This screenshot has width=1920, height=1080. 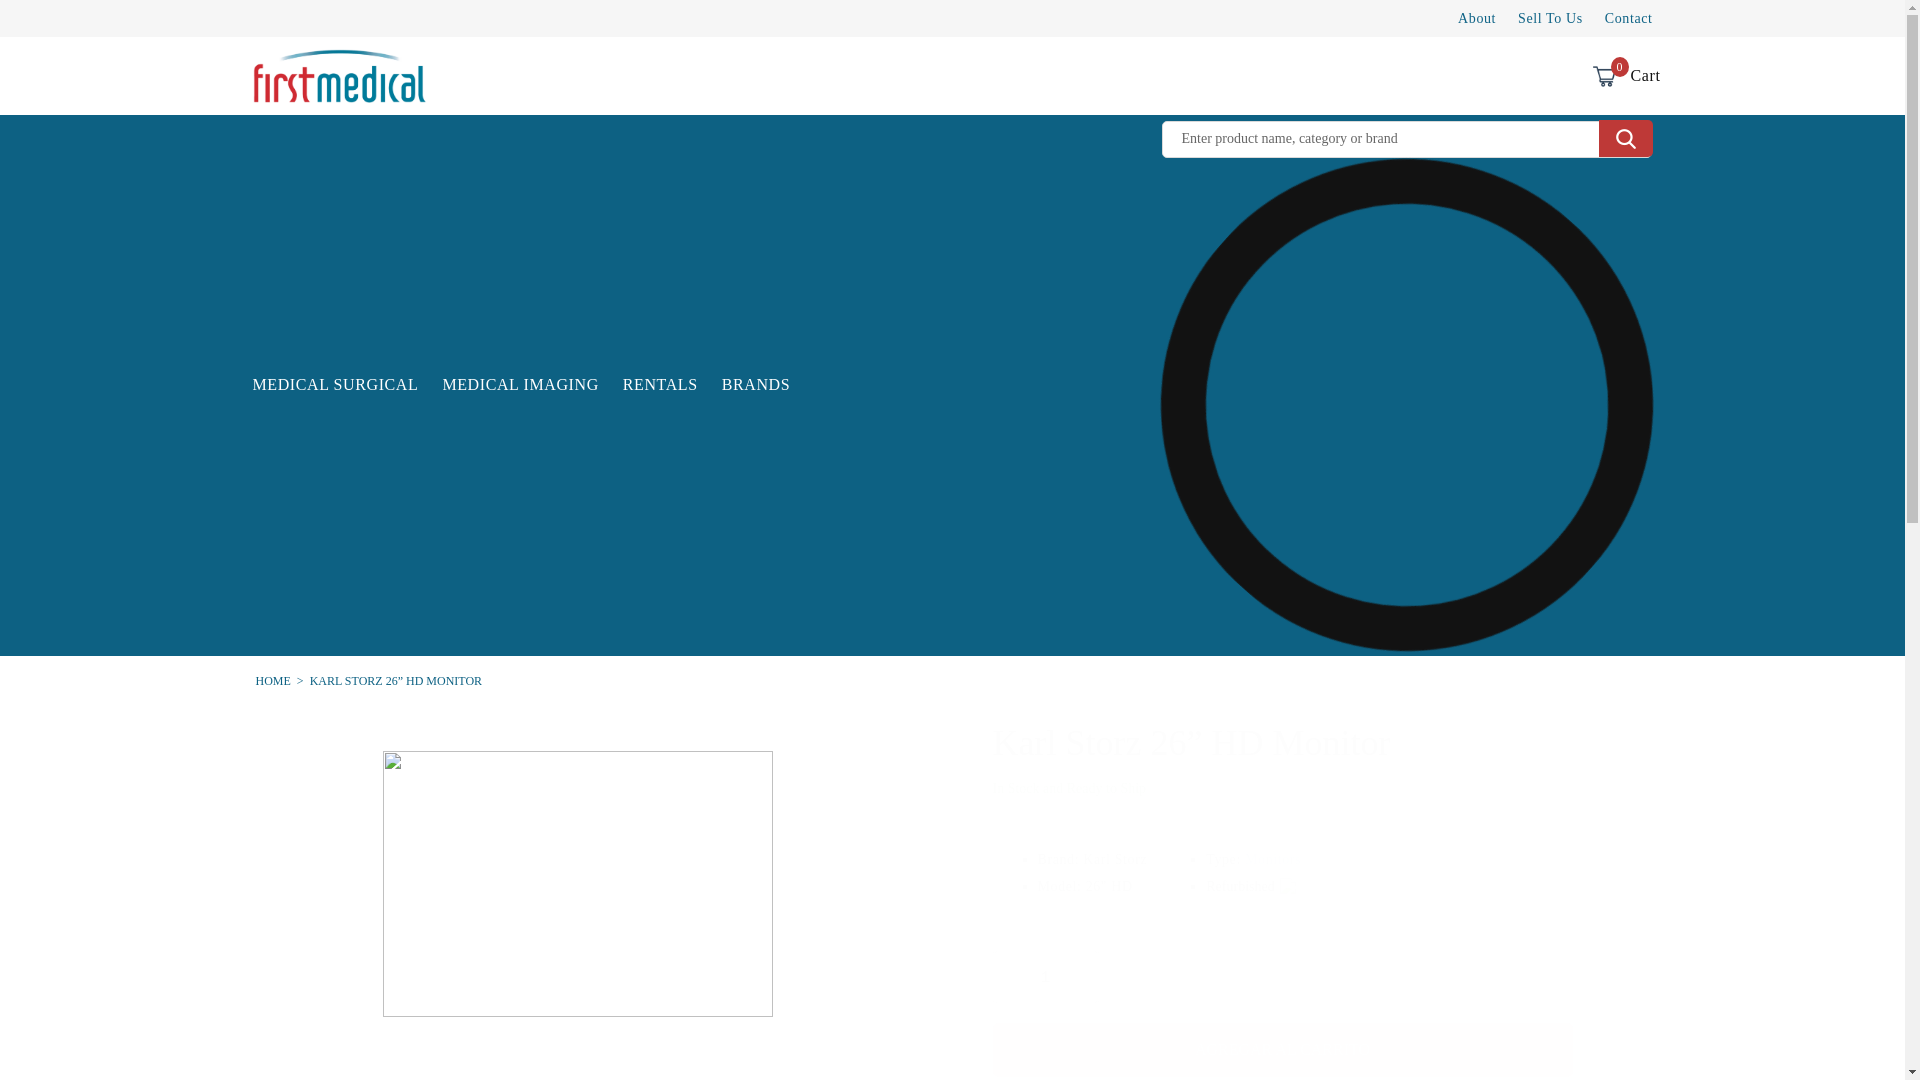 What do you see at coordinates (1282, 1049) in the screenshot?
I see `AGREGAR AL CARRITO` at bounding box center [1282, 1049].